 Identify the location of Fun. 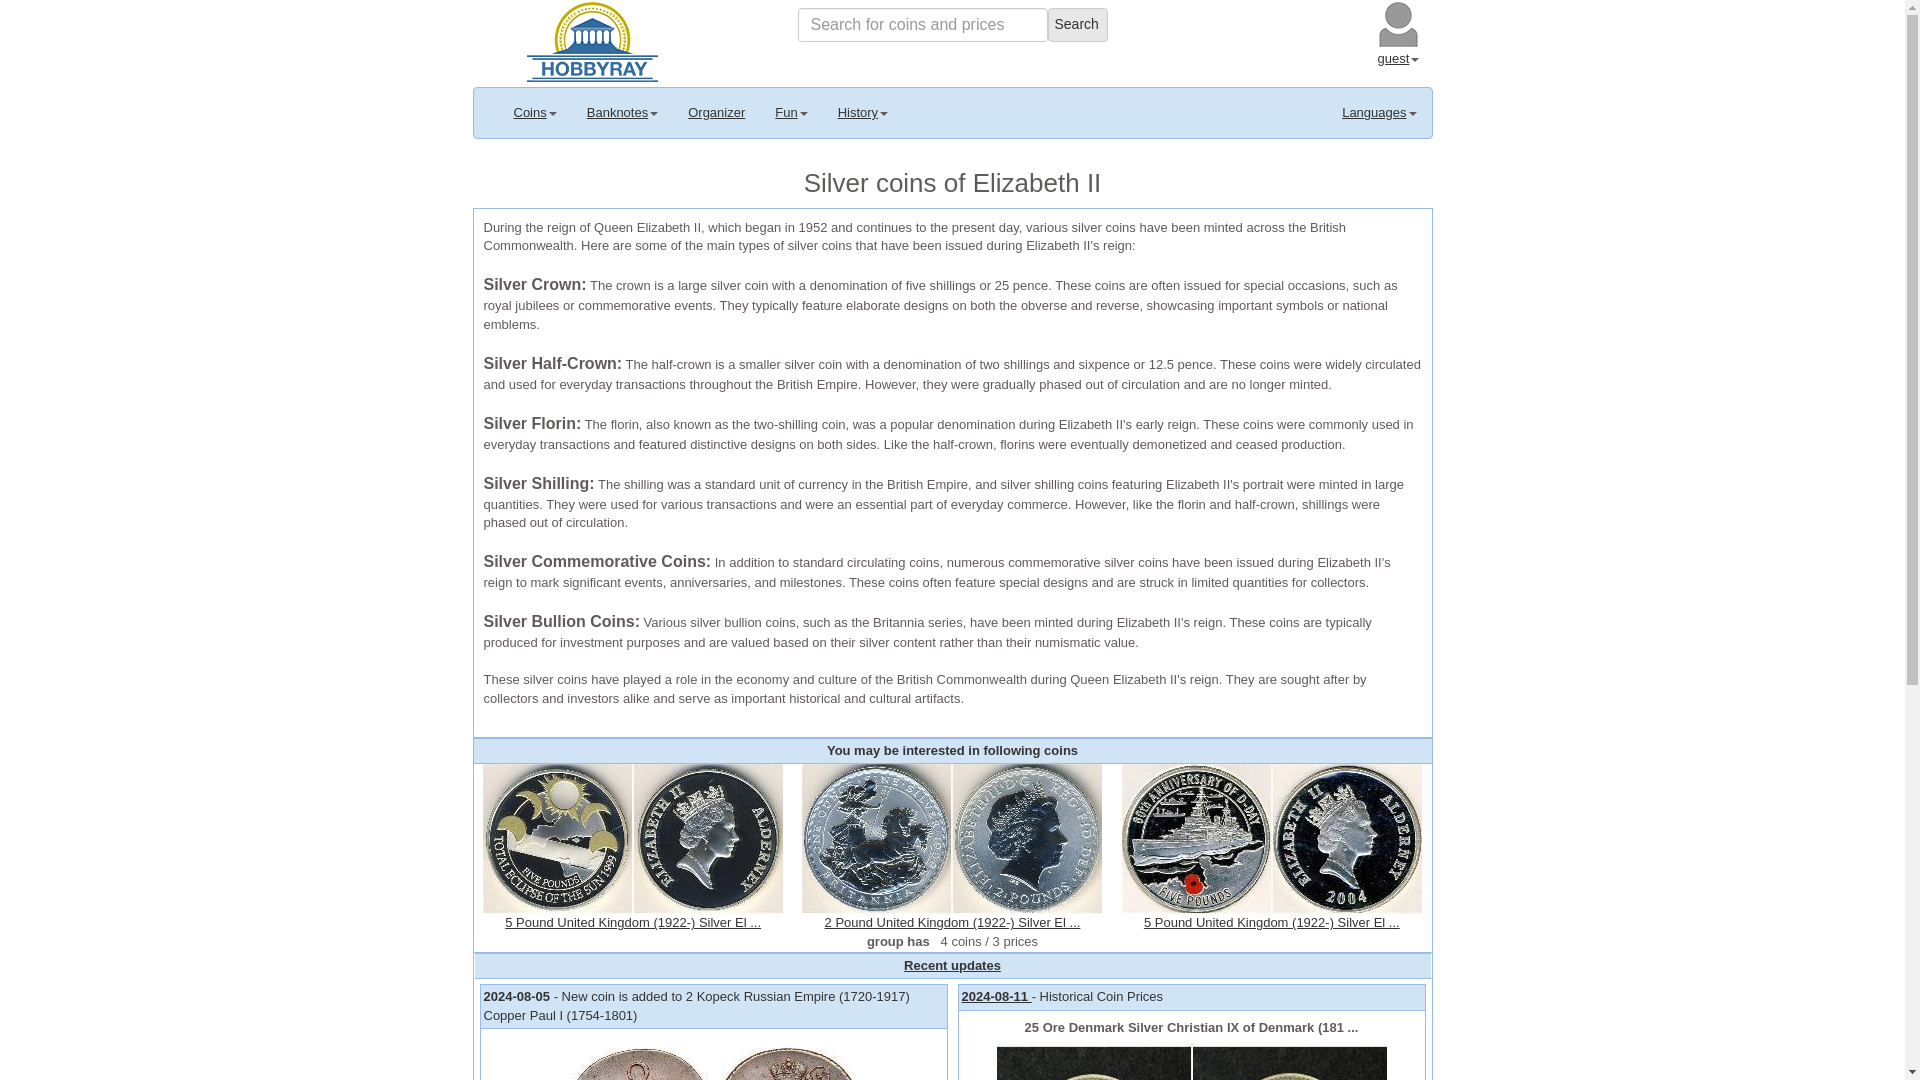
(790, 112).